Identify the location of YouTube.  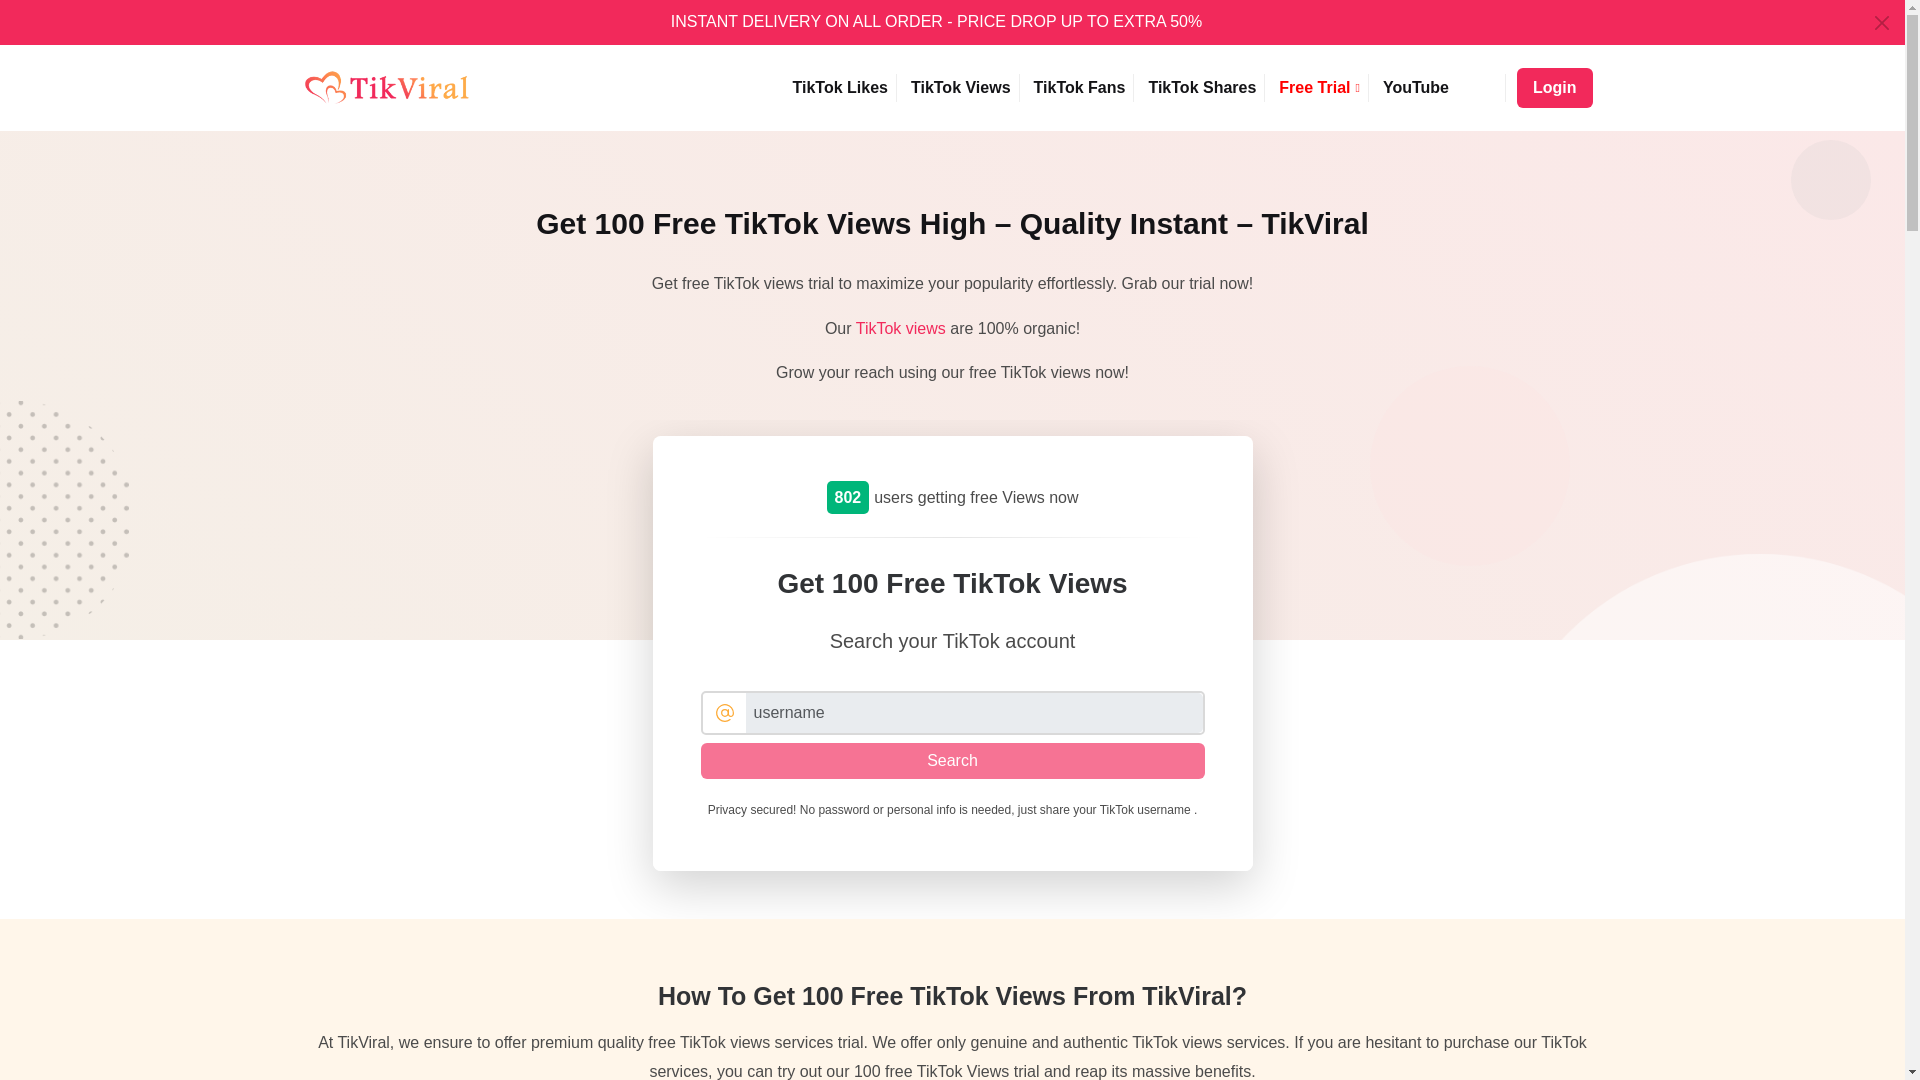
(1416, 88).